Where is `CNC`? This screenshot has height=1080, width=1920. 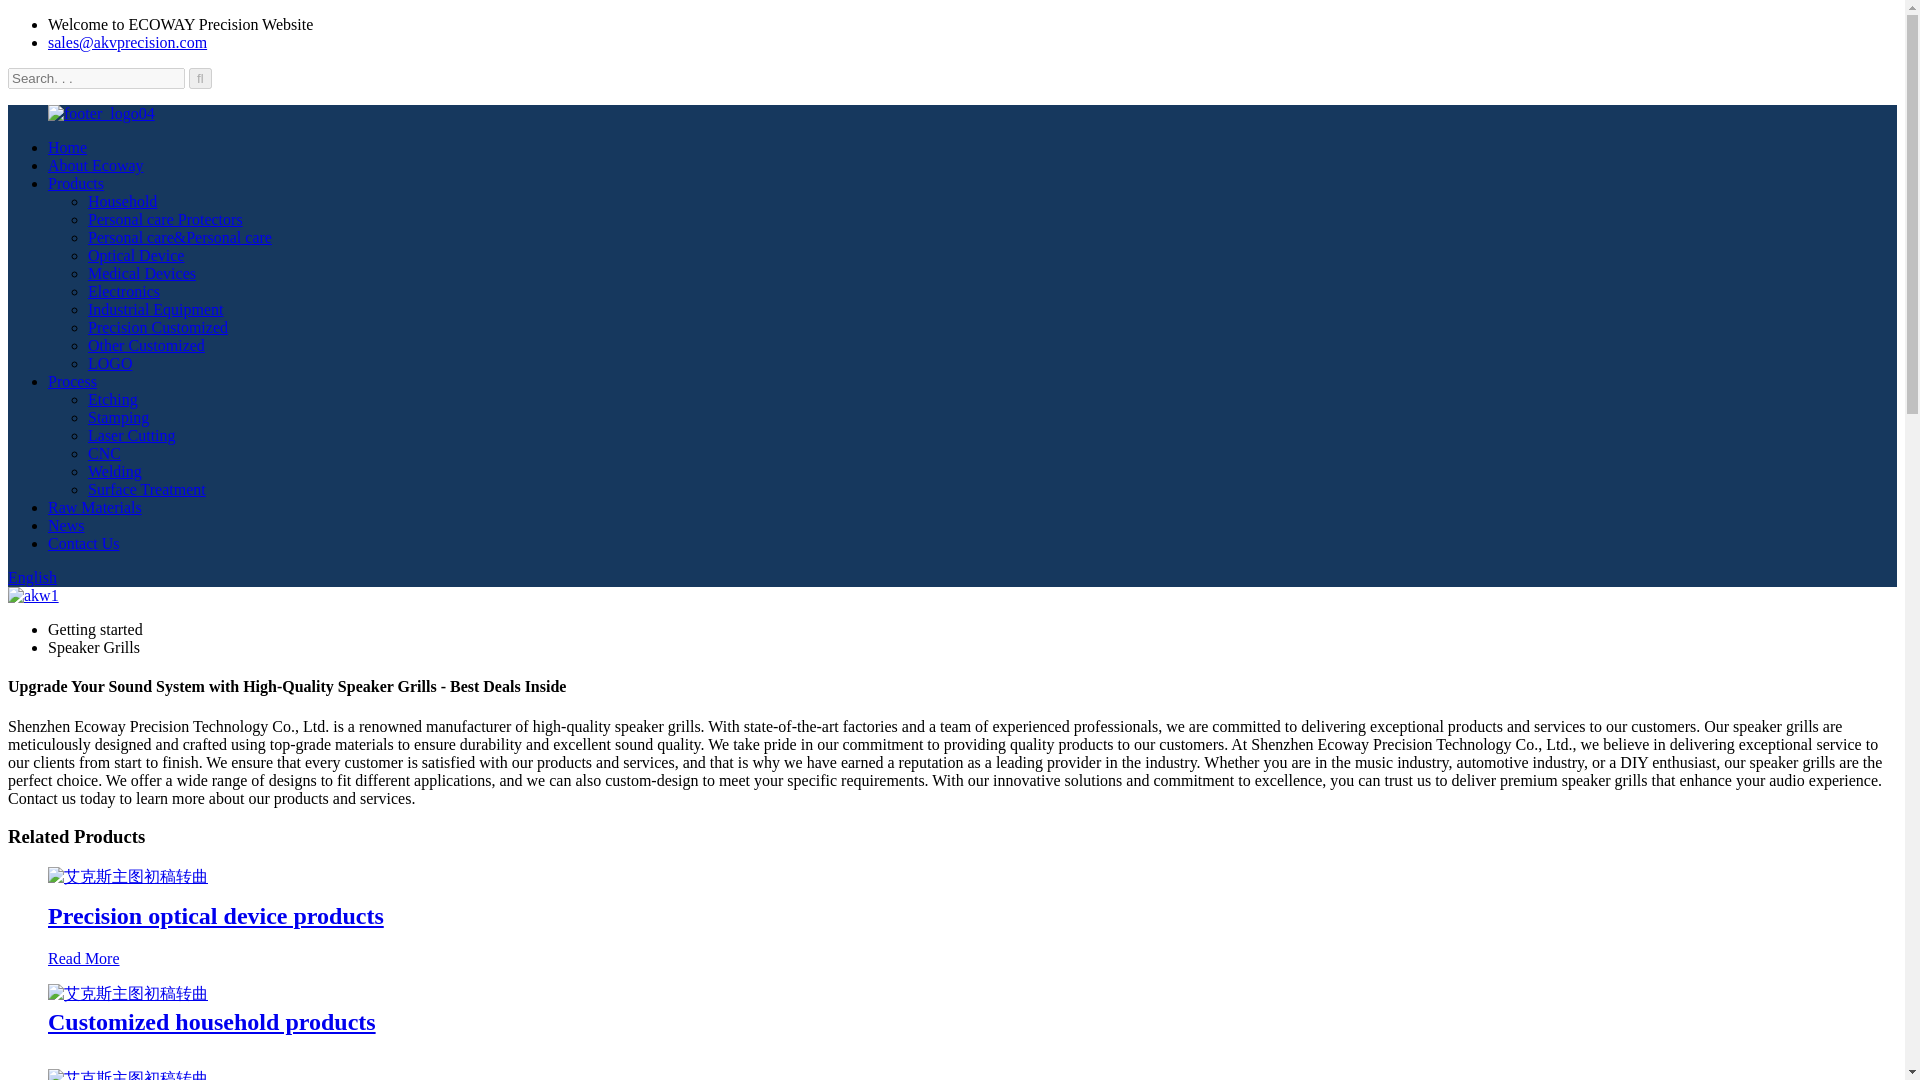 CNC is located at coordinates (104, 453).